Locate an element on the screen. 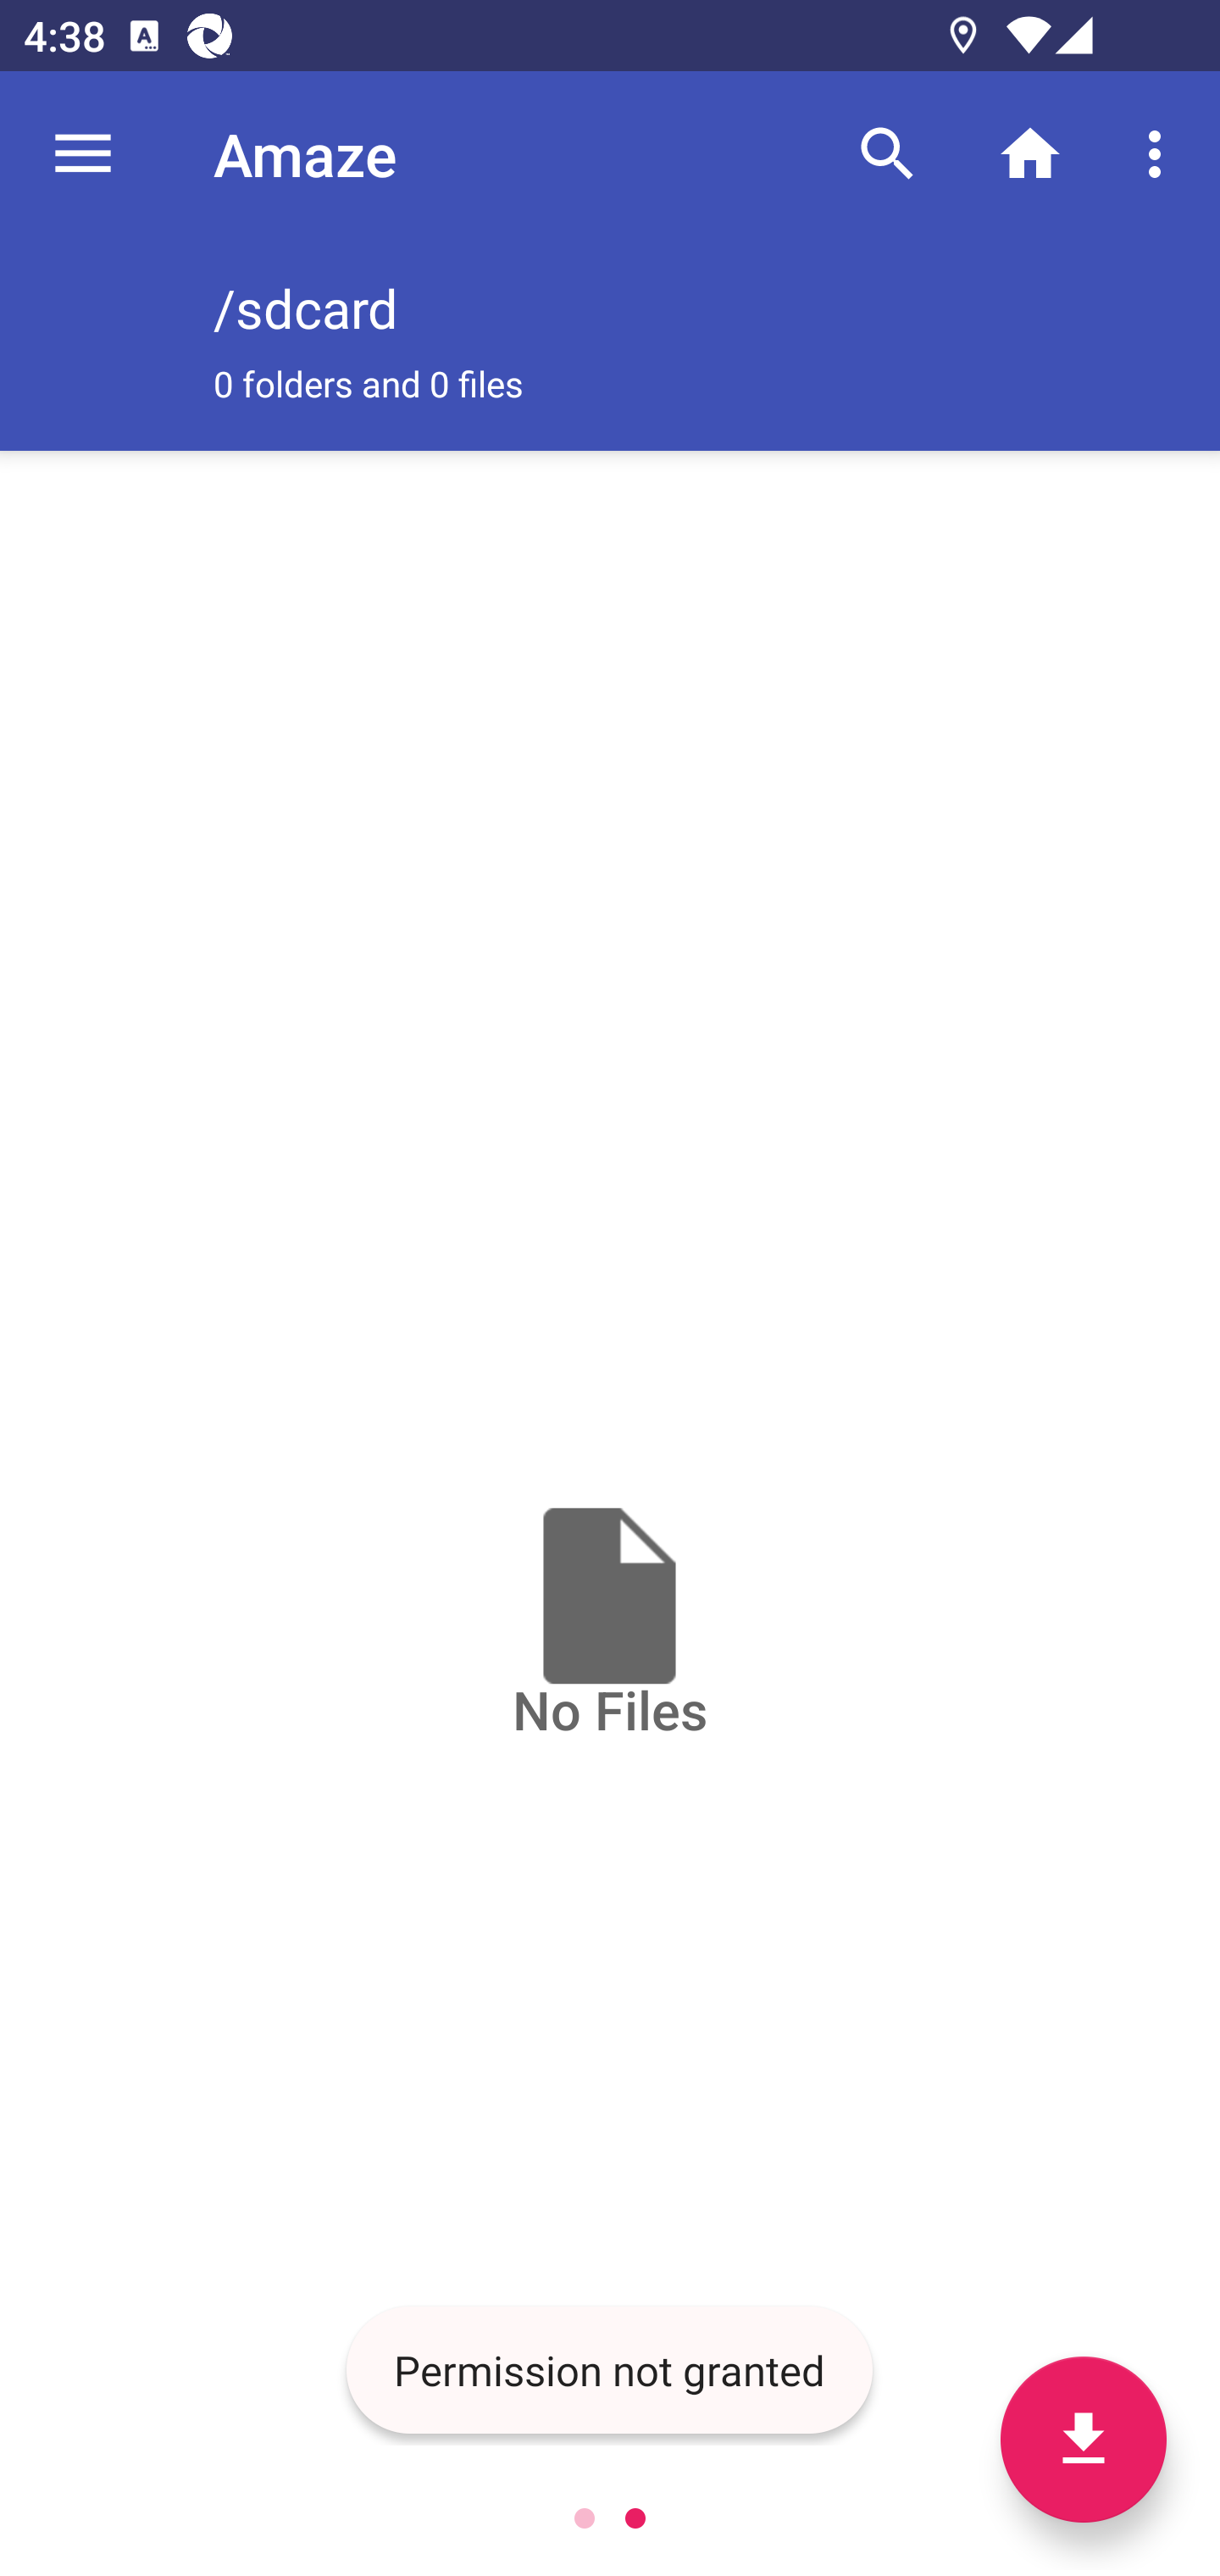  Home is located at coordinates (1030, 154).